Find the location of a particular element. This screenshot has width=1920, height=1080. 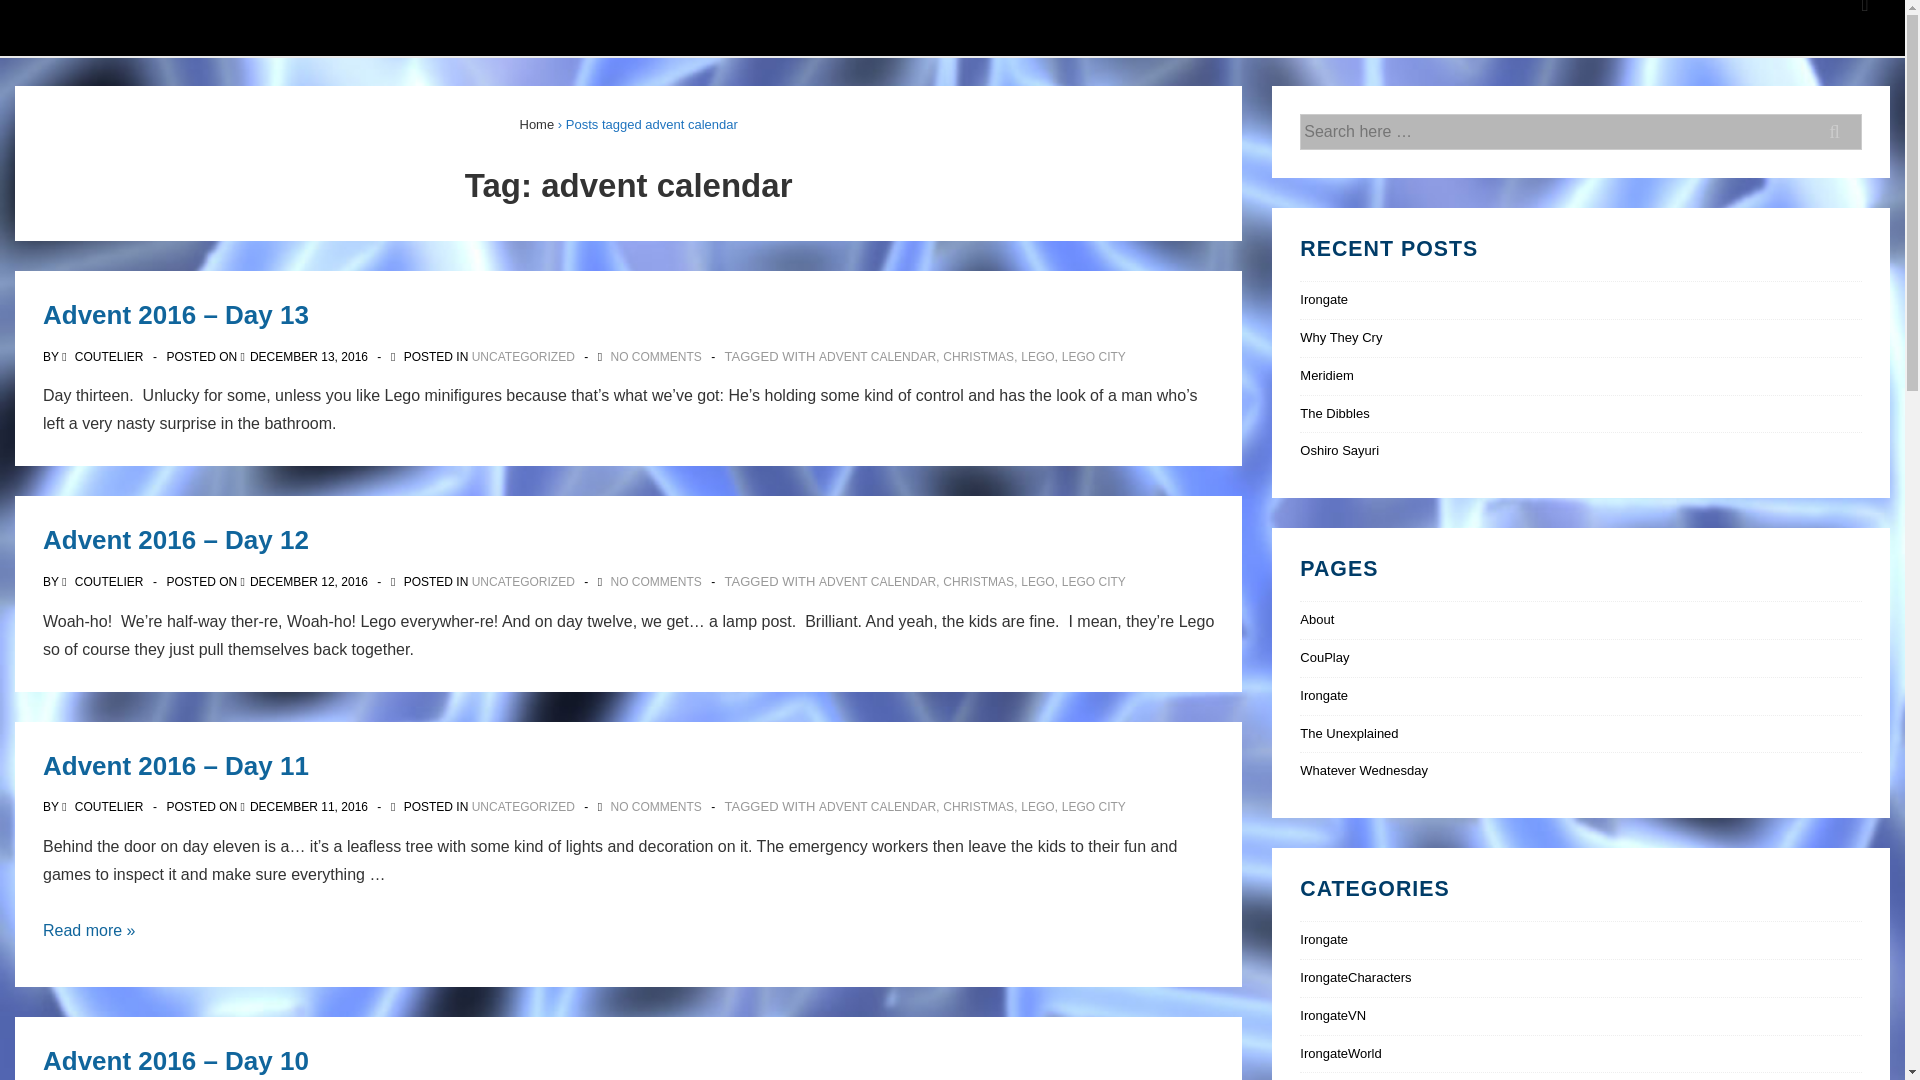

COUTELIER is located at coordinates (104, 581).